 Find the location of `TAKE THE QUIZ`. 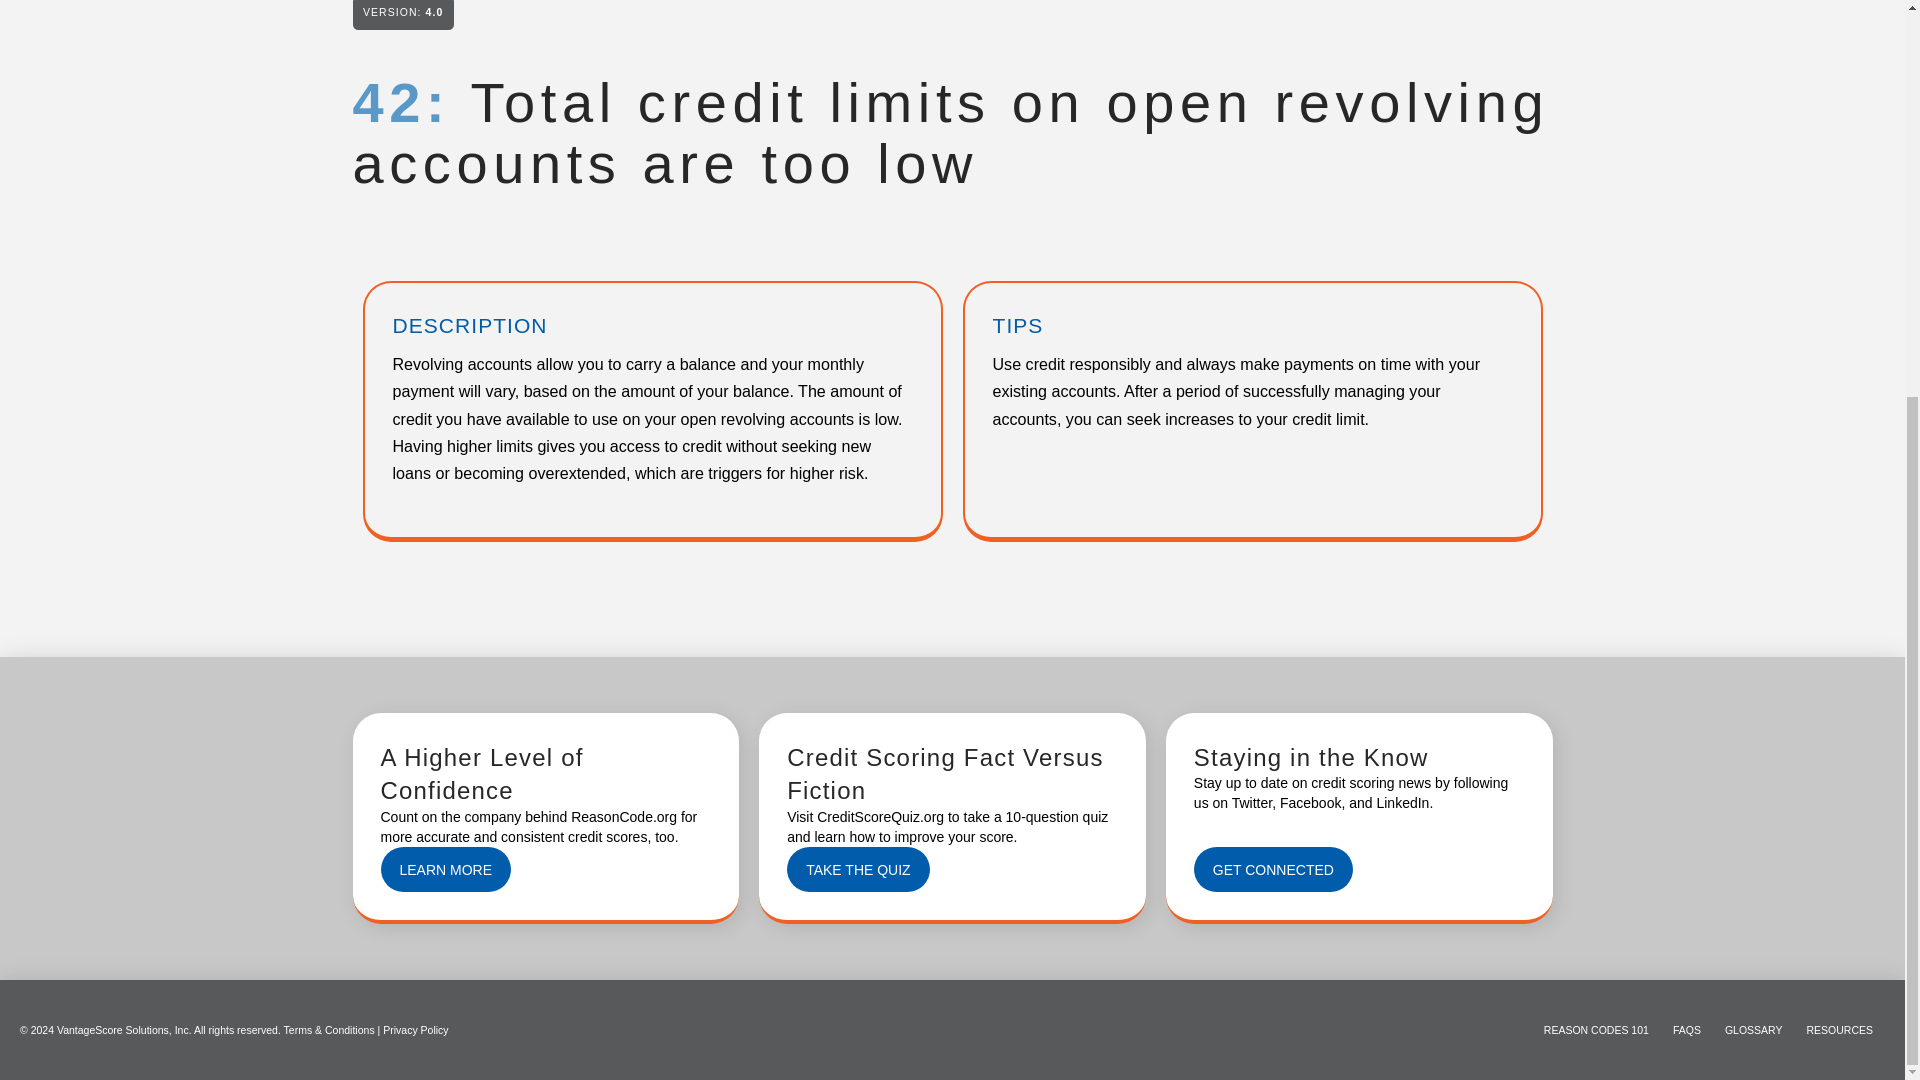

TAKE THE QUIZ is located at coordinates (858, 869).